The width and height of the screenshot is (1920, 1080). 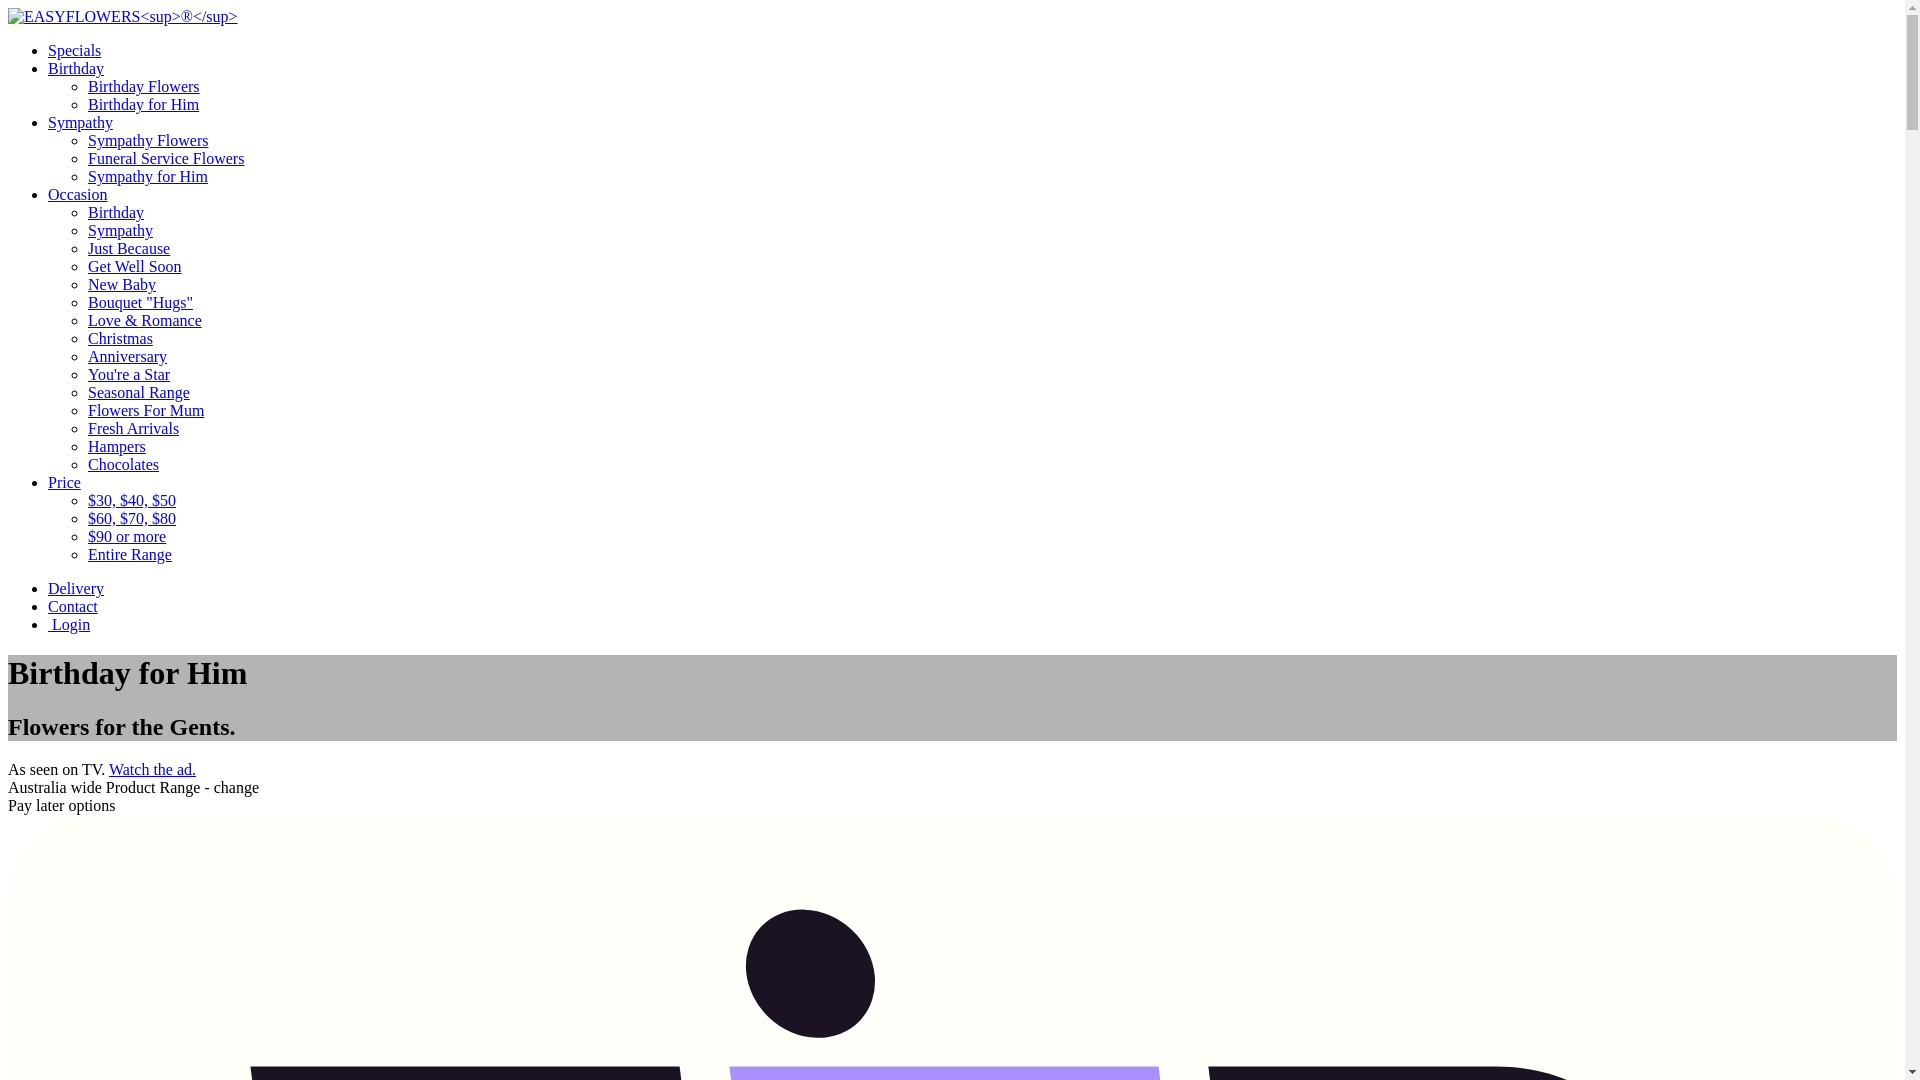 I want to click on Just Because, so click(x=992, y=248).